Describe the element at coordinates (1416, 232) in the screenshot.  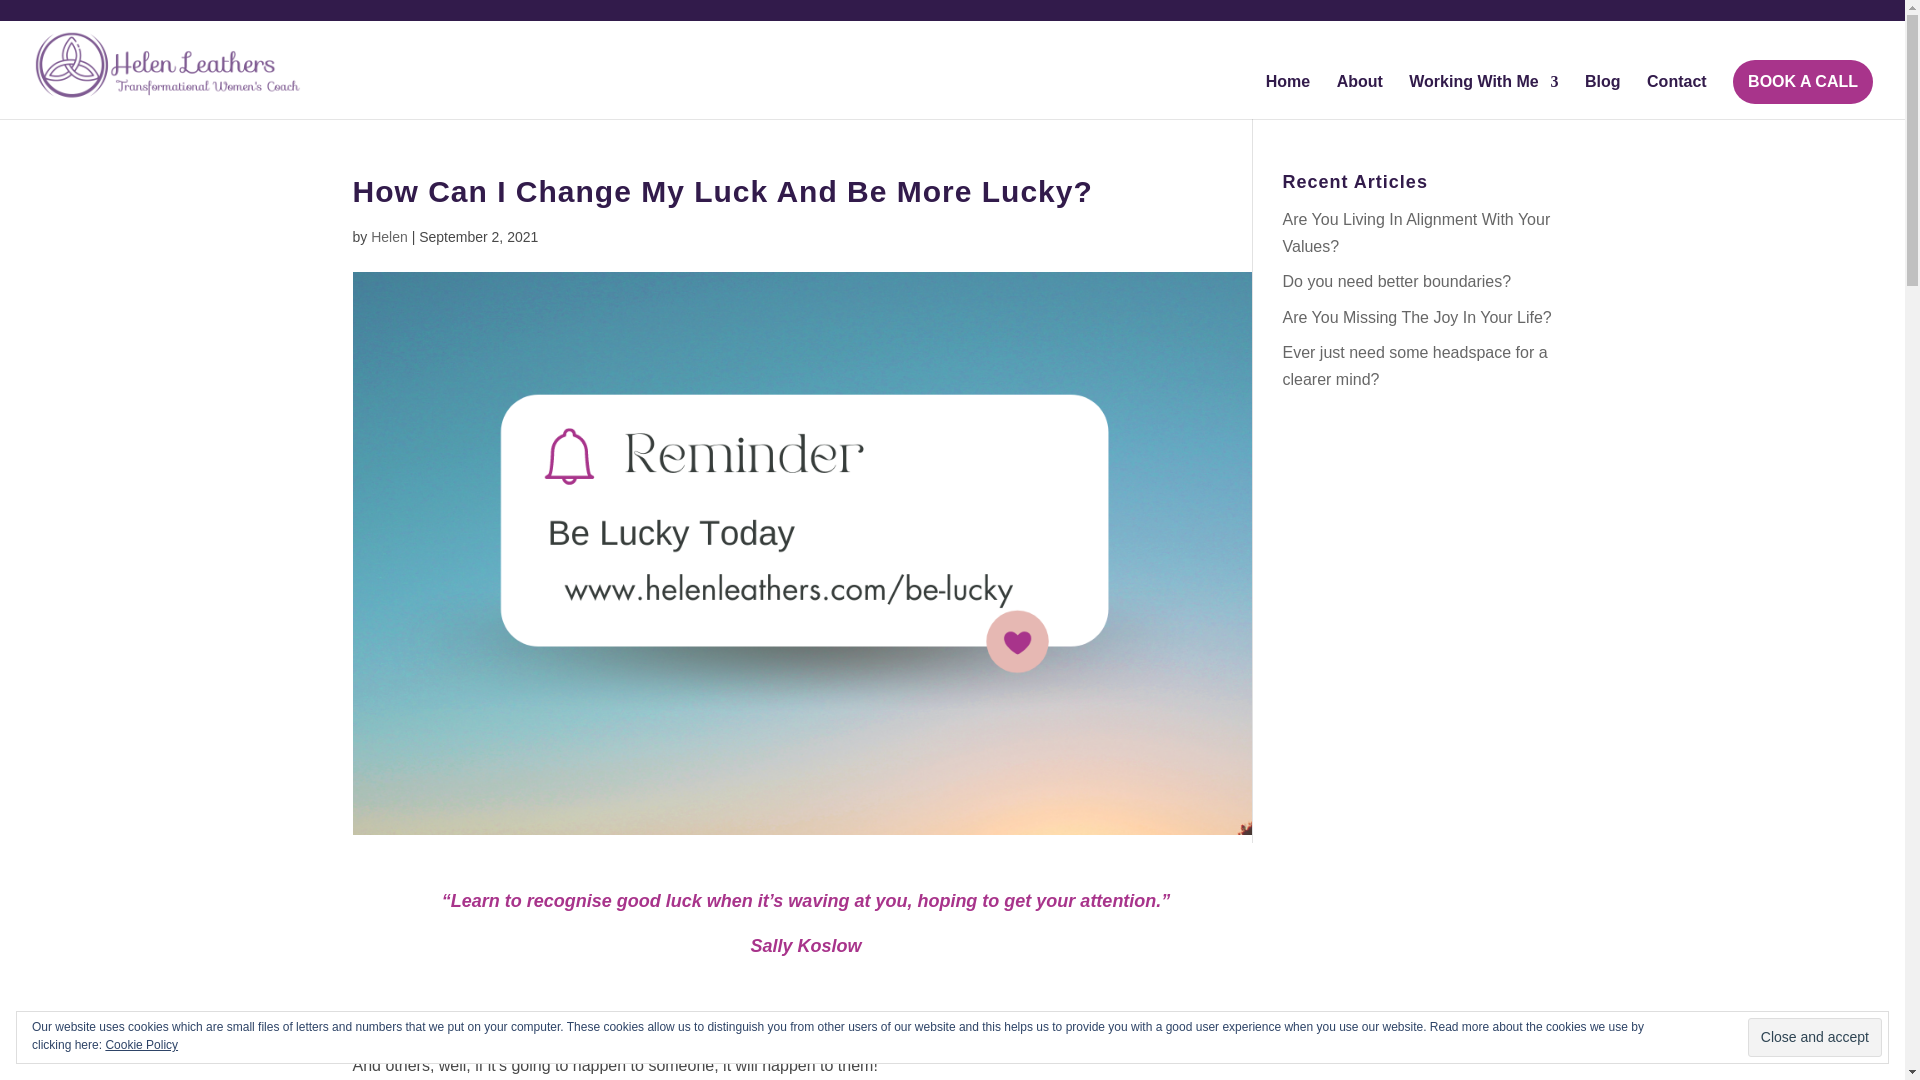
I see `Are You Living In Alignment With Your Values?` at that location.